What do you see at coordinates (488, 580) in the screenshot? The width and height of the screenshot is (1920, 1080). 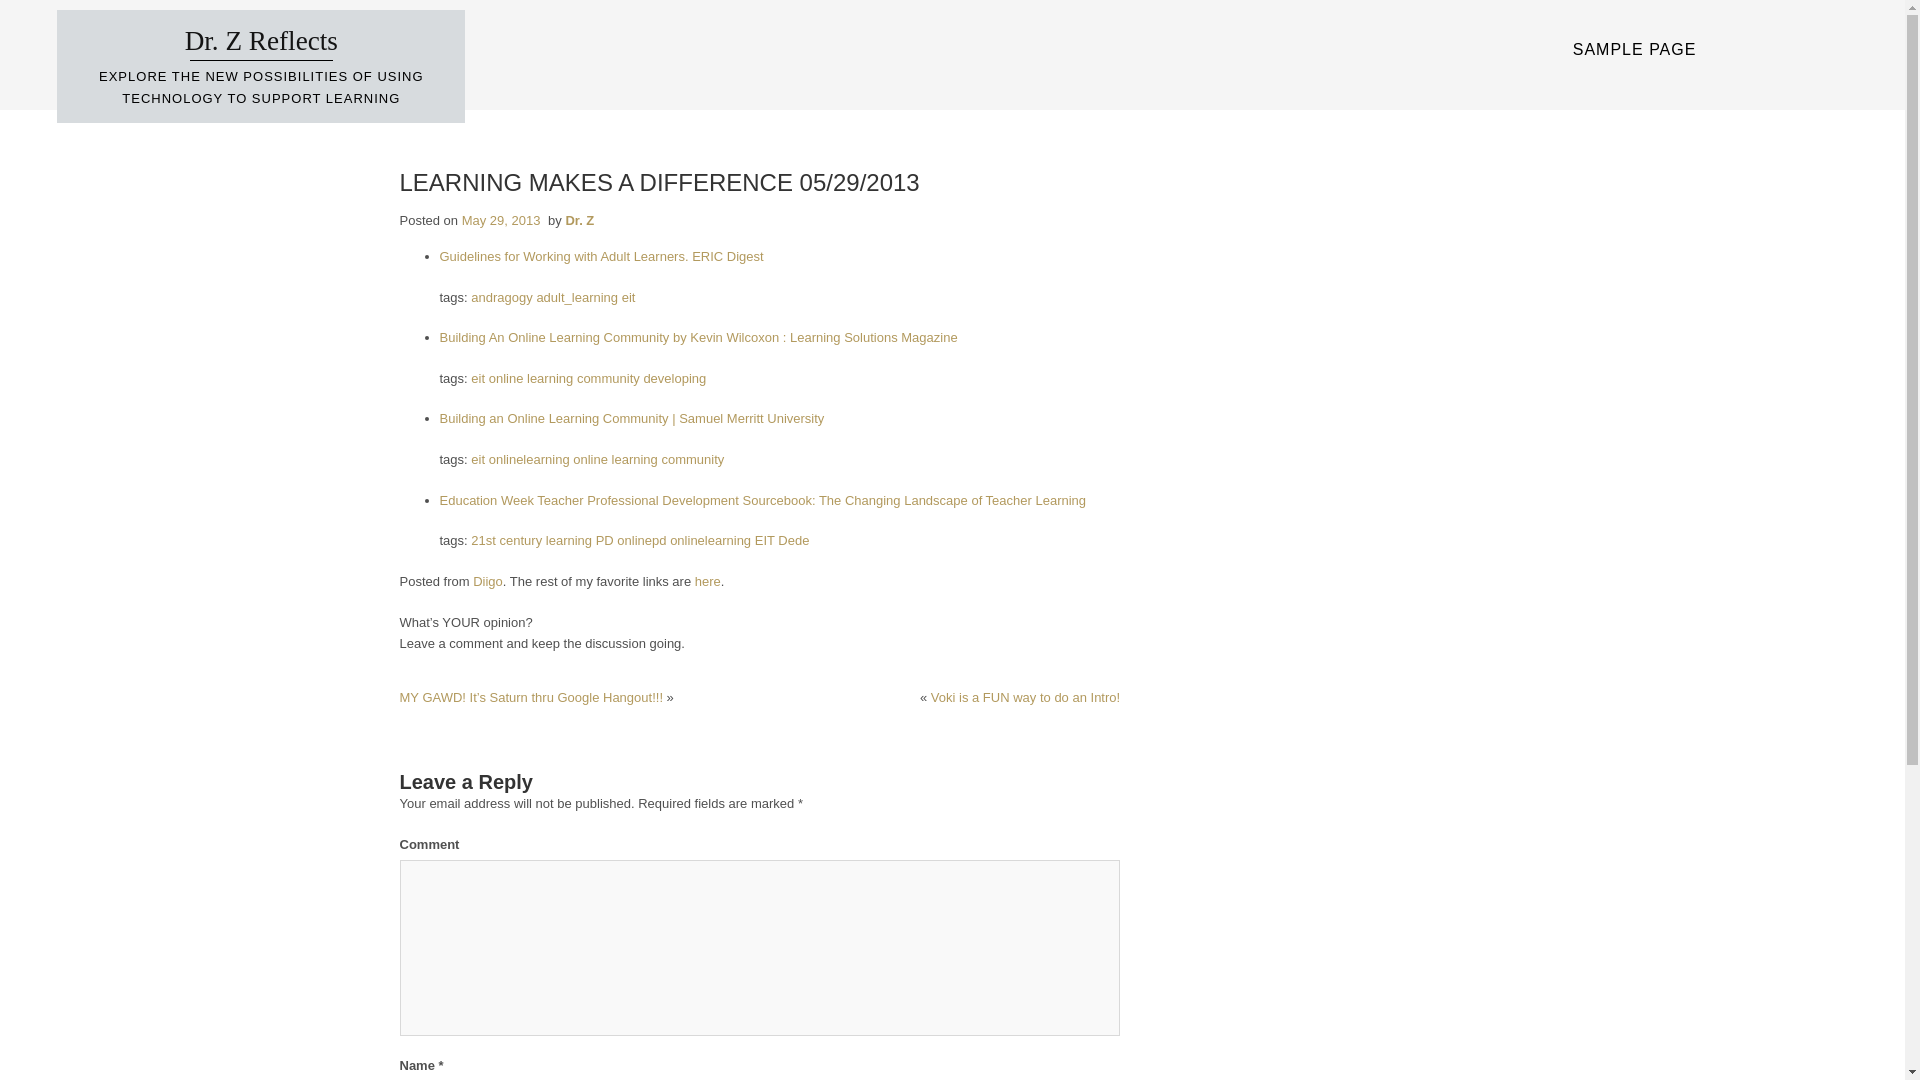 I see `Diigo` at bounding box center [488, 580].